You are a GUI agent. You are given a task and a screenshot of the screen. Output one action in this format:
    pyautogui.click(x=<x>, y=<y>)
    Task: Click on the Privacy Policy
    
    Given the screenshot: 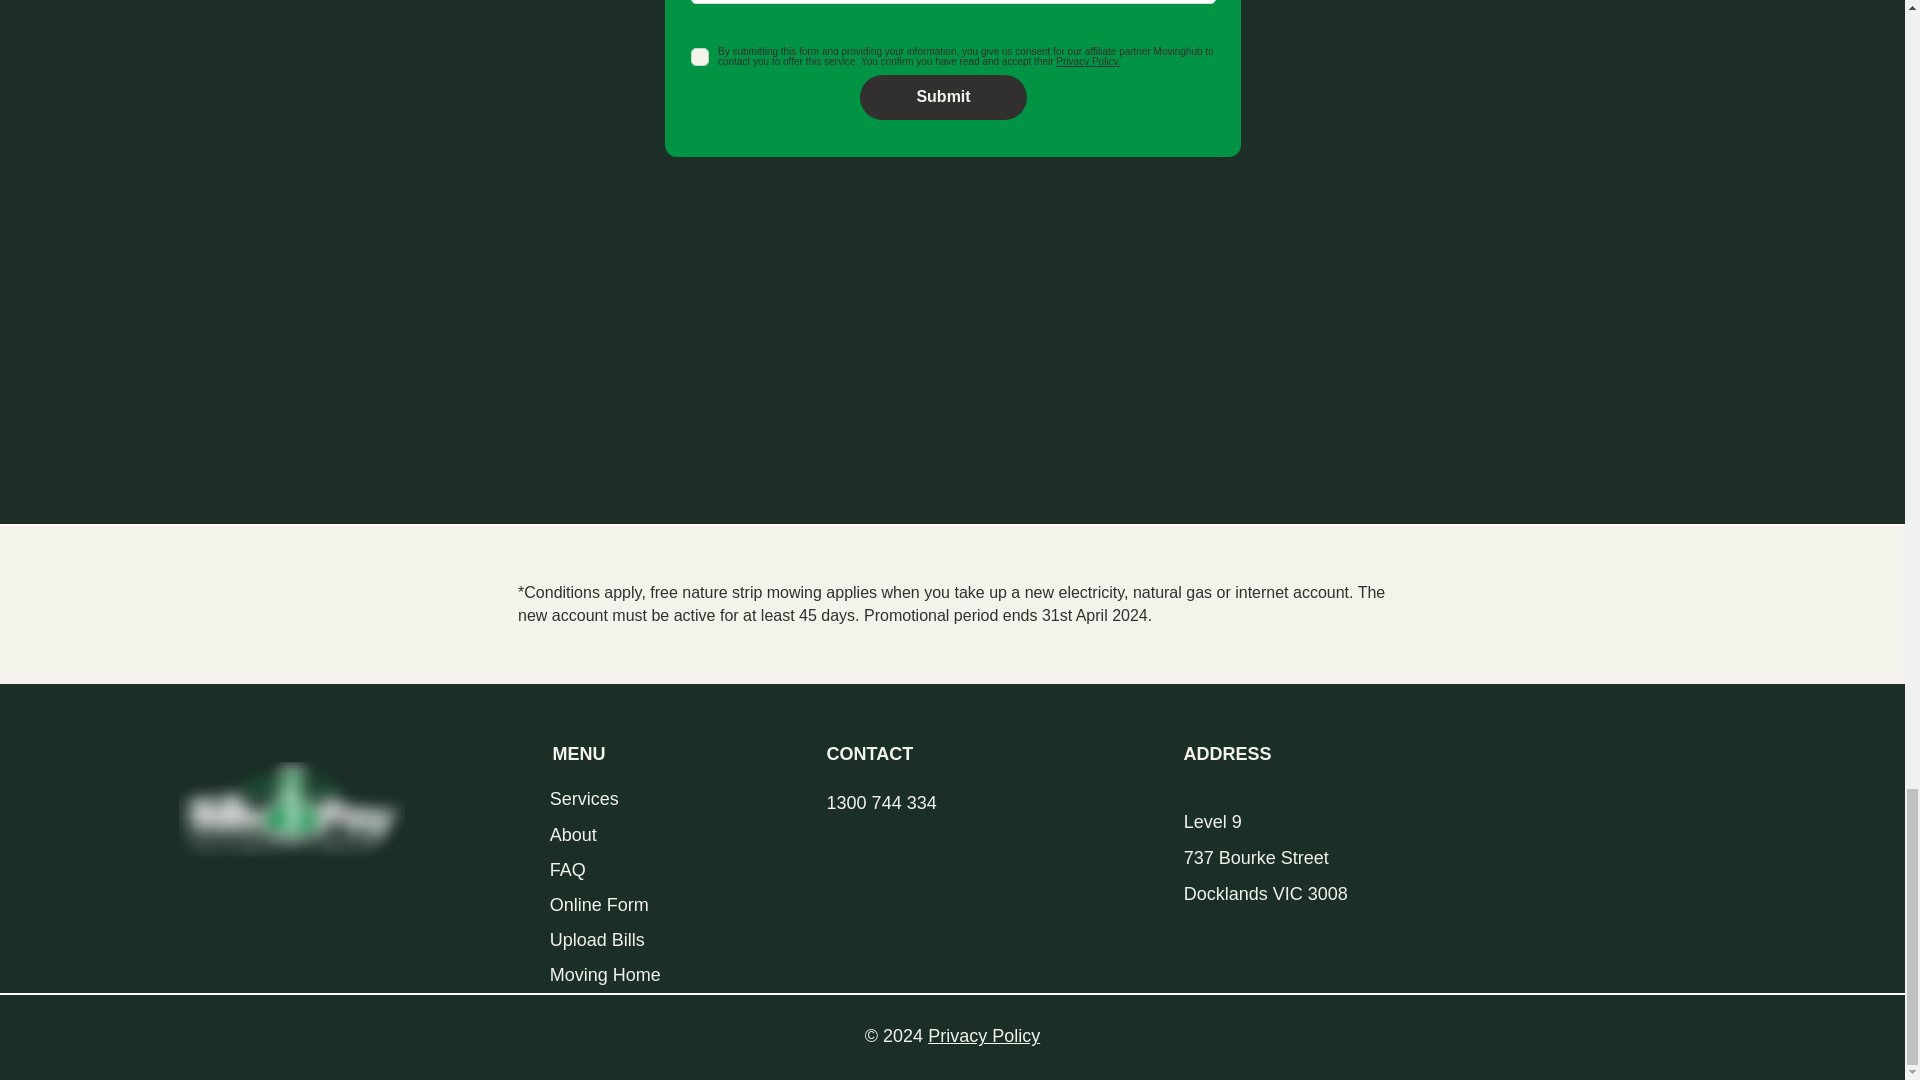 What is the action you would take?
    pyautogui.click(x=984, y=1036)
    